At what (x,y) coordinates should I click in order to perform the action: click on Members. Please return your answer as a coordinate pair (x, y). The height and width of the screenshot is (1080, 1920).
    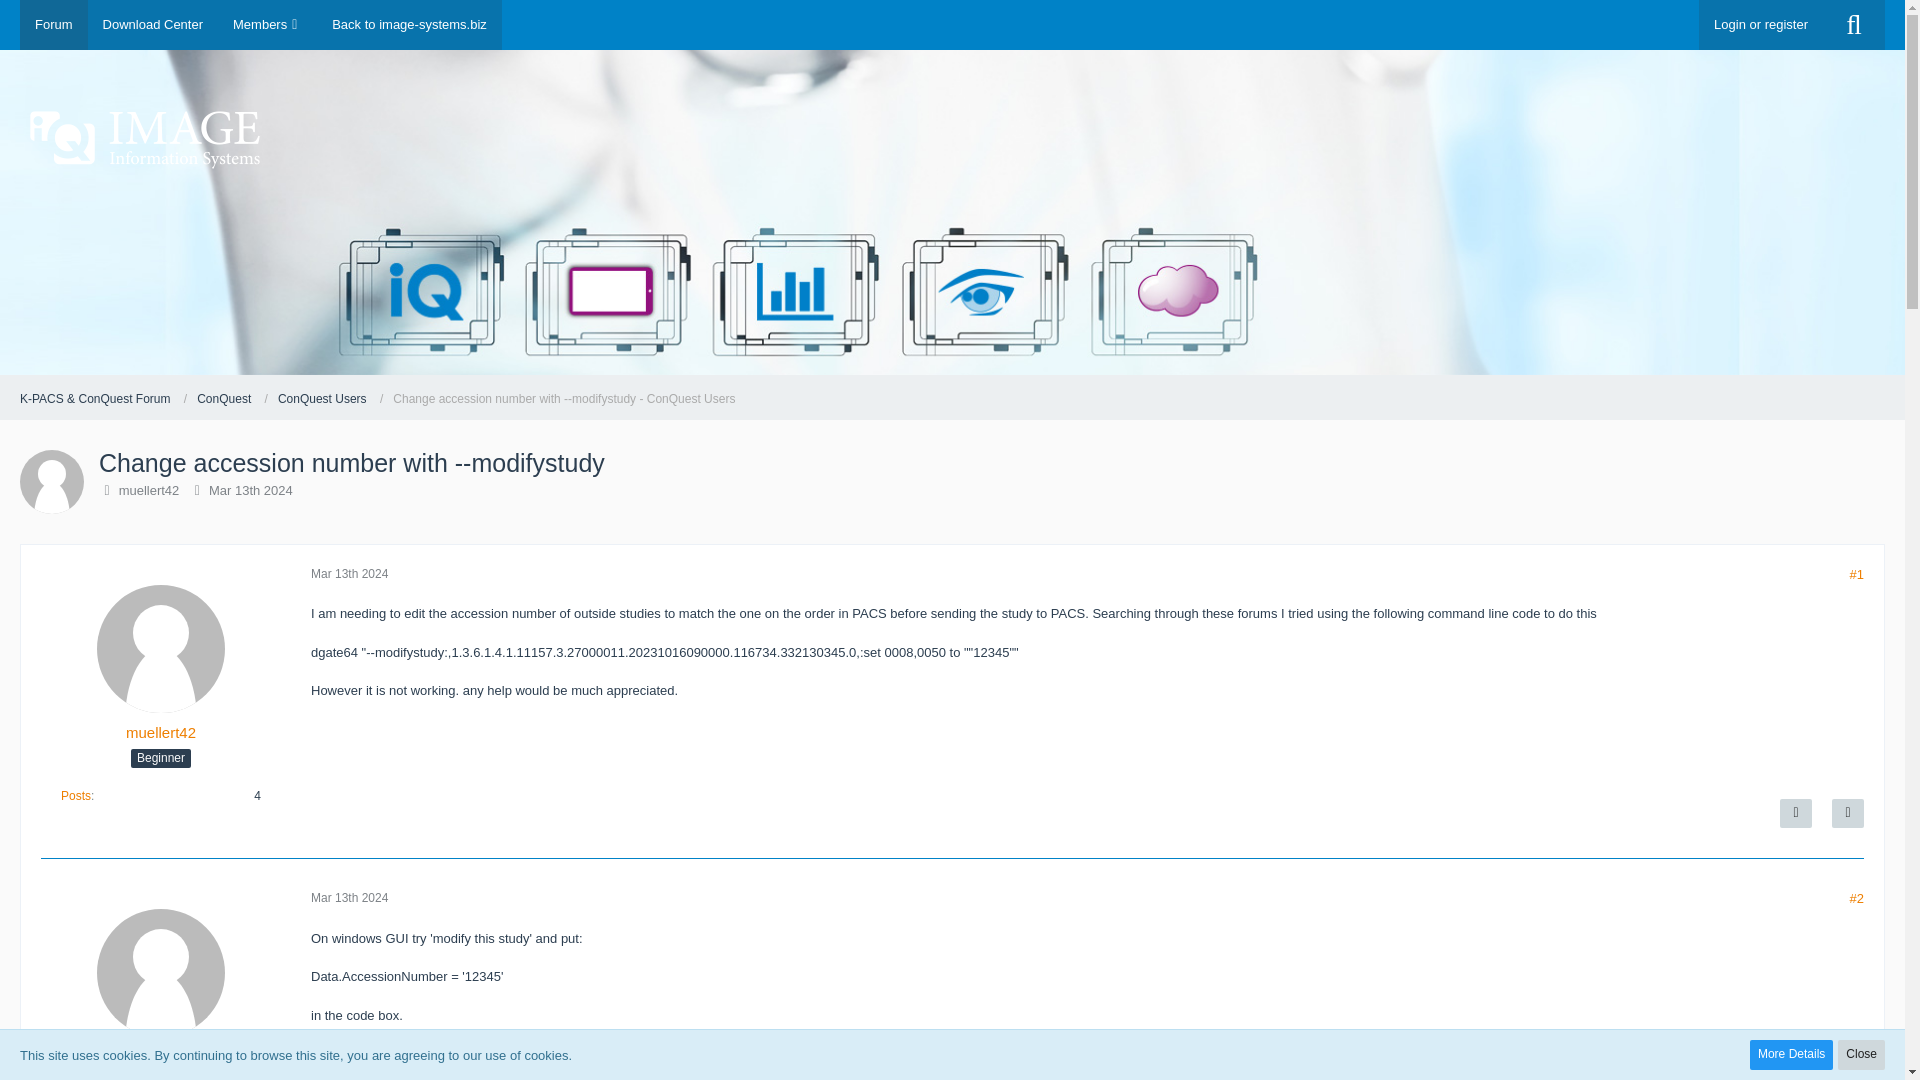
    Looking at the image, I should click on (267, 24).